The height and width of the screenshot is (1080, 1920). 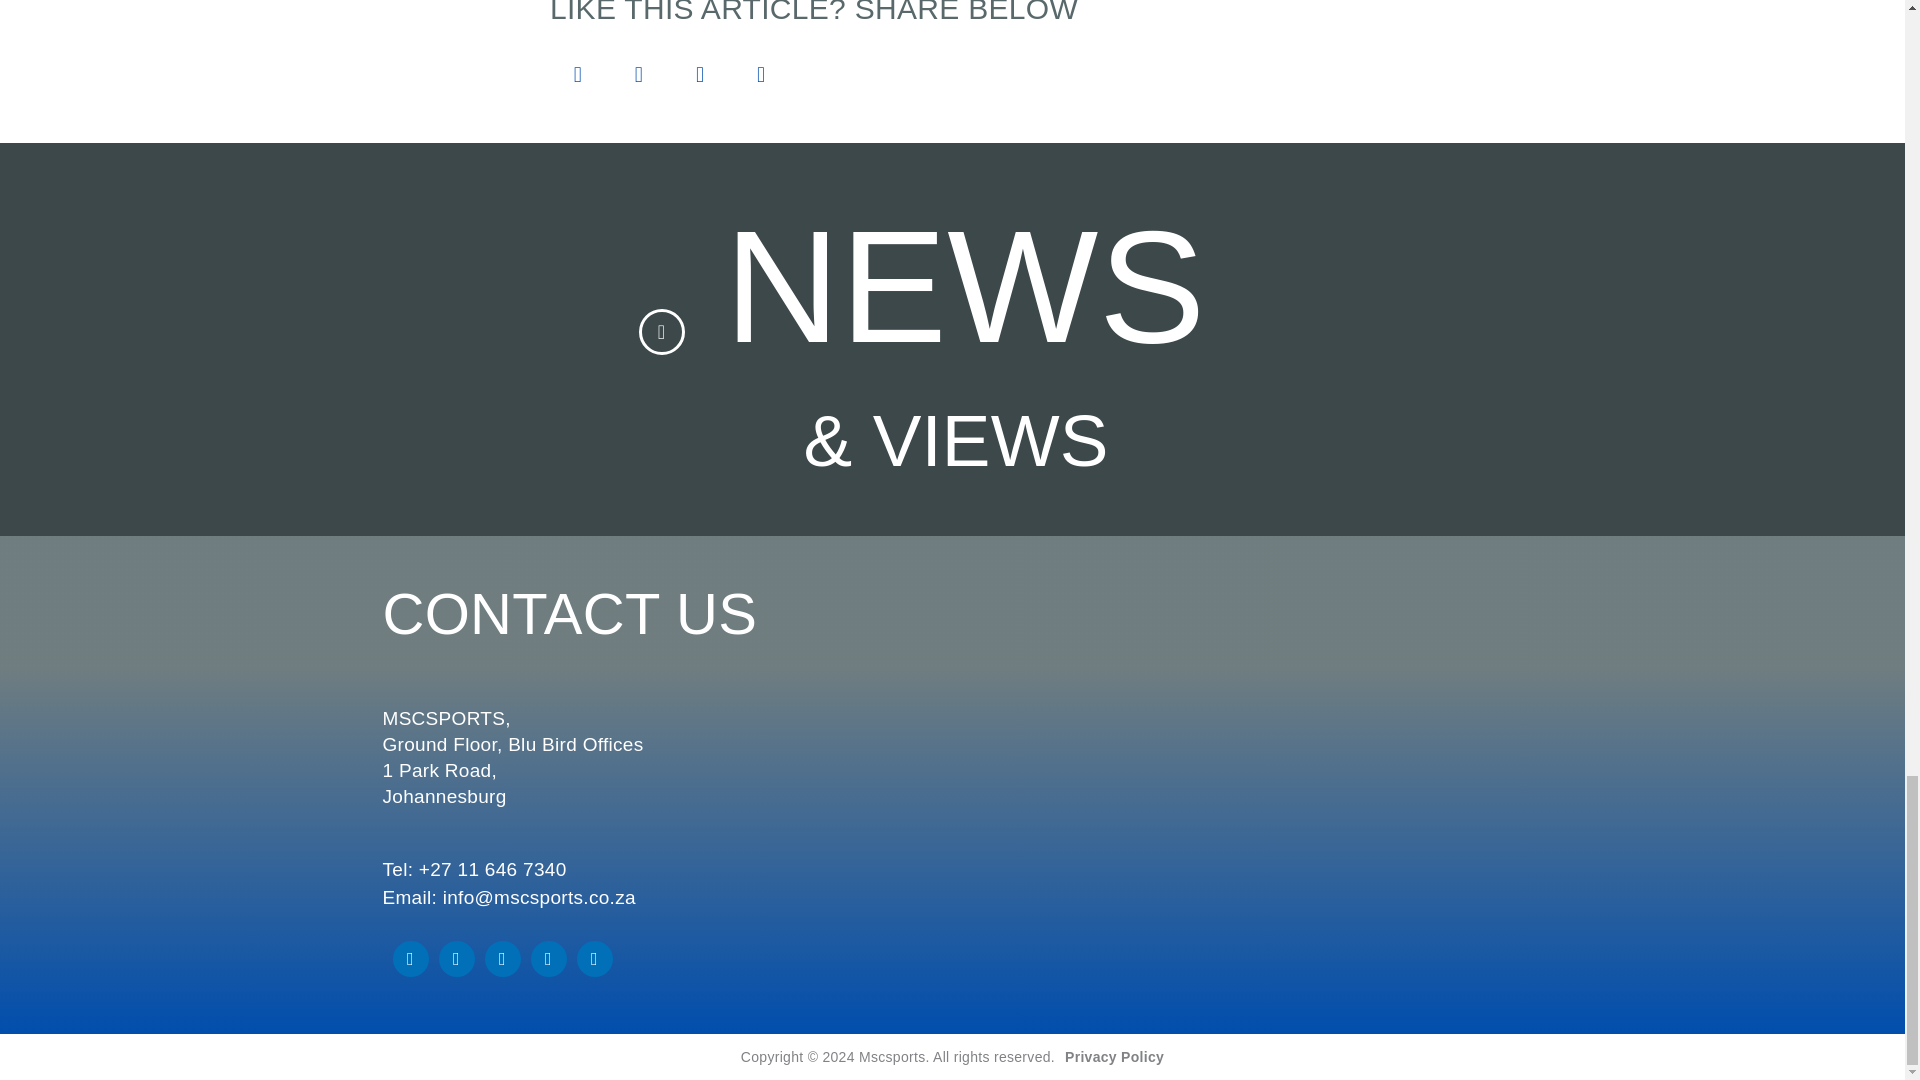 What do you see at coordinates (1114, 1056) in the screenshot?
I see `Privacy Policy` at bounding box center [1114, 1056].